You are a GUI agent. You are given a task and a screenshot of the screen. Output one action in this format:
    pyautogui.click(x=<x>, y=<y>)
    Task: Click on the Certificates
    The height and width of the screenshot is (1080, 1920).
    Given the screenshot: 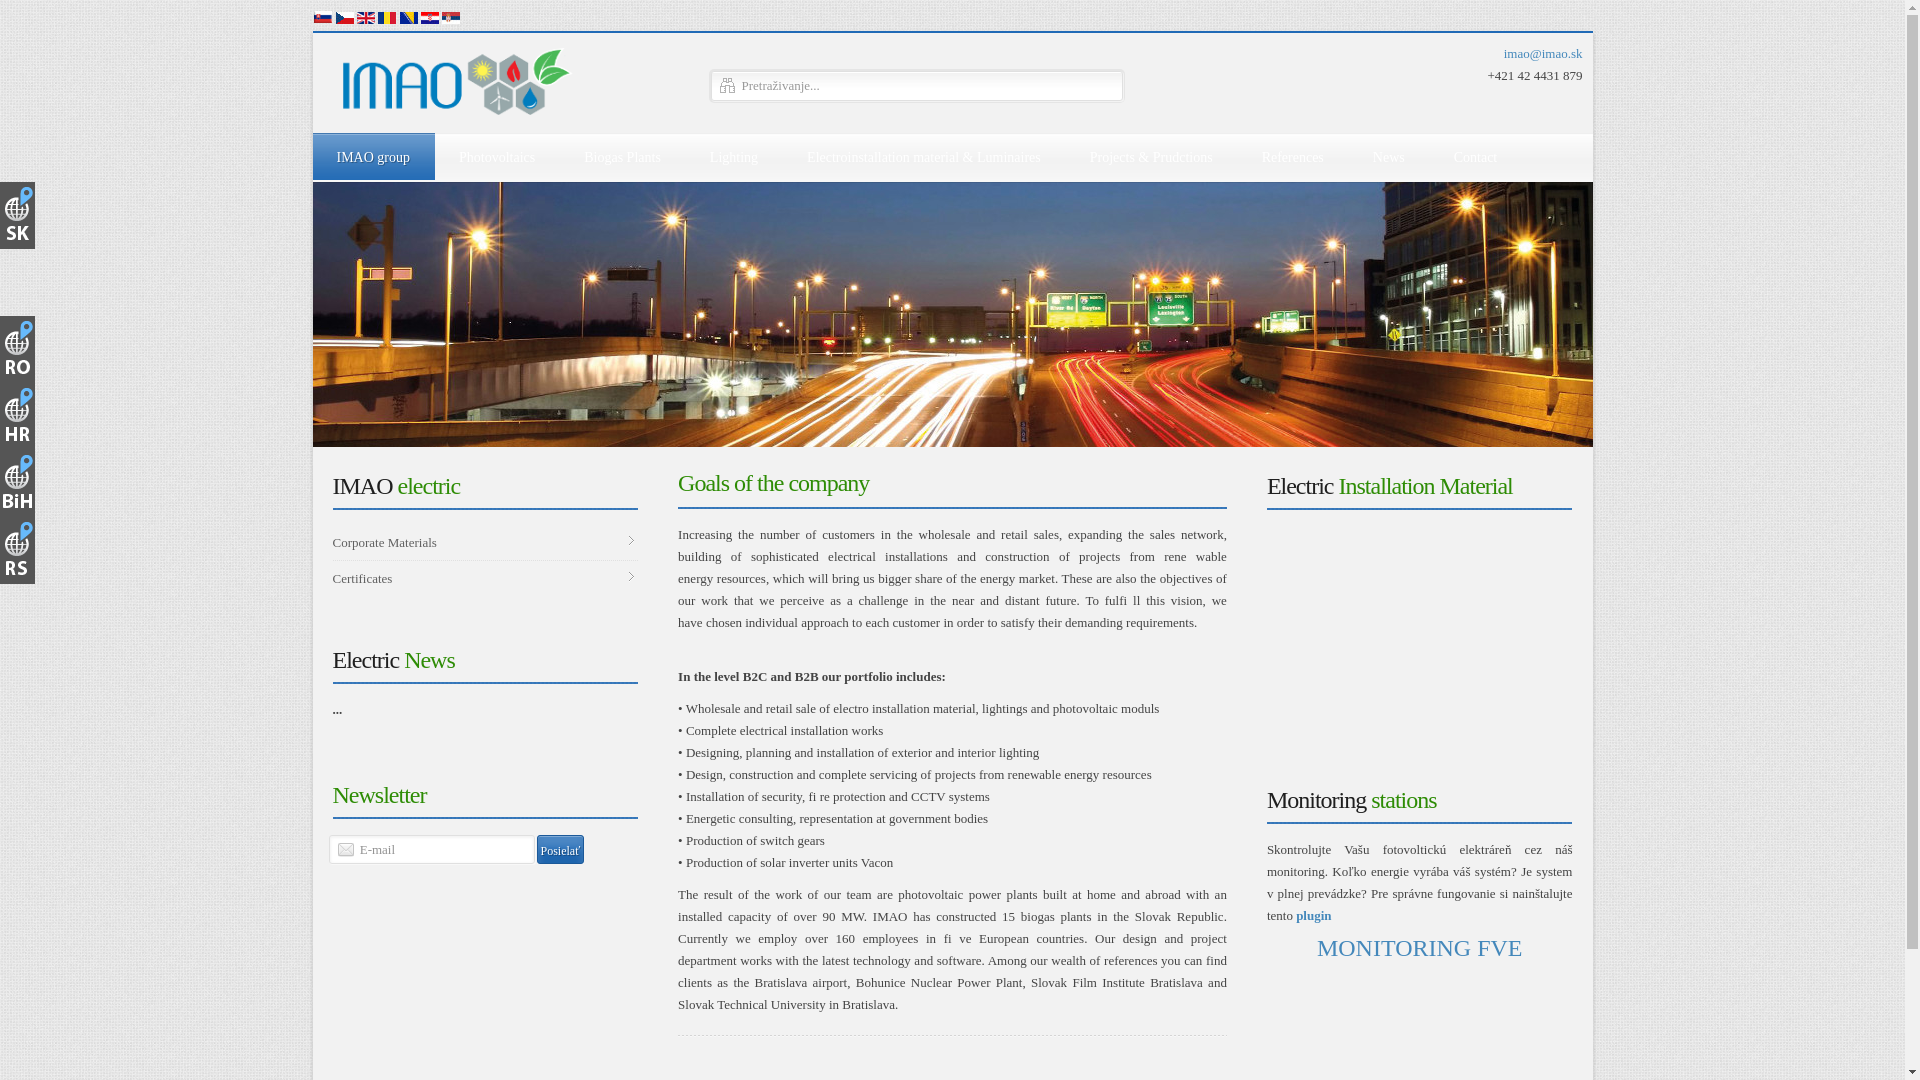 What is the action you would take?
    pyautogui.click(x=484, y=578)
    